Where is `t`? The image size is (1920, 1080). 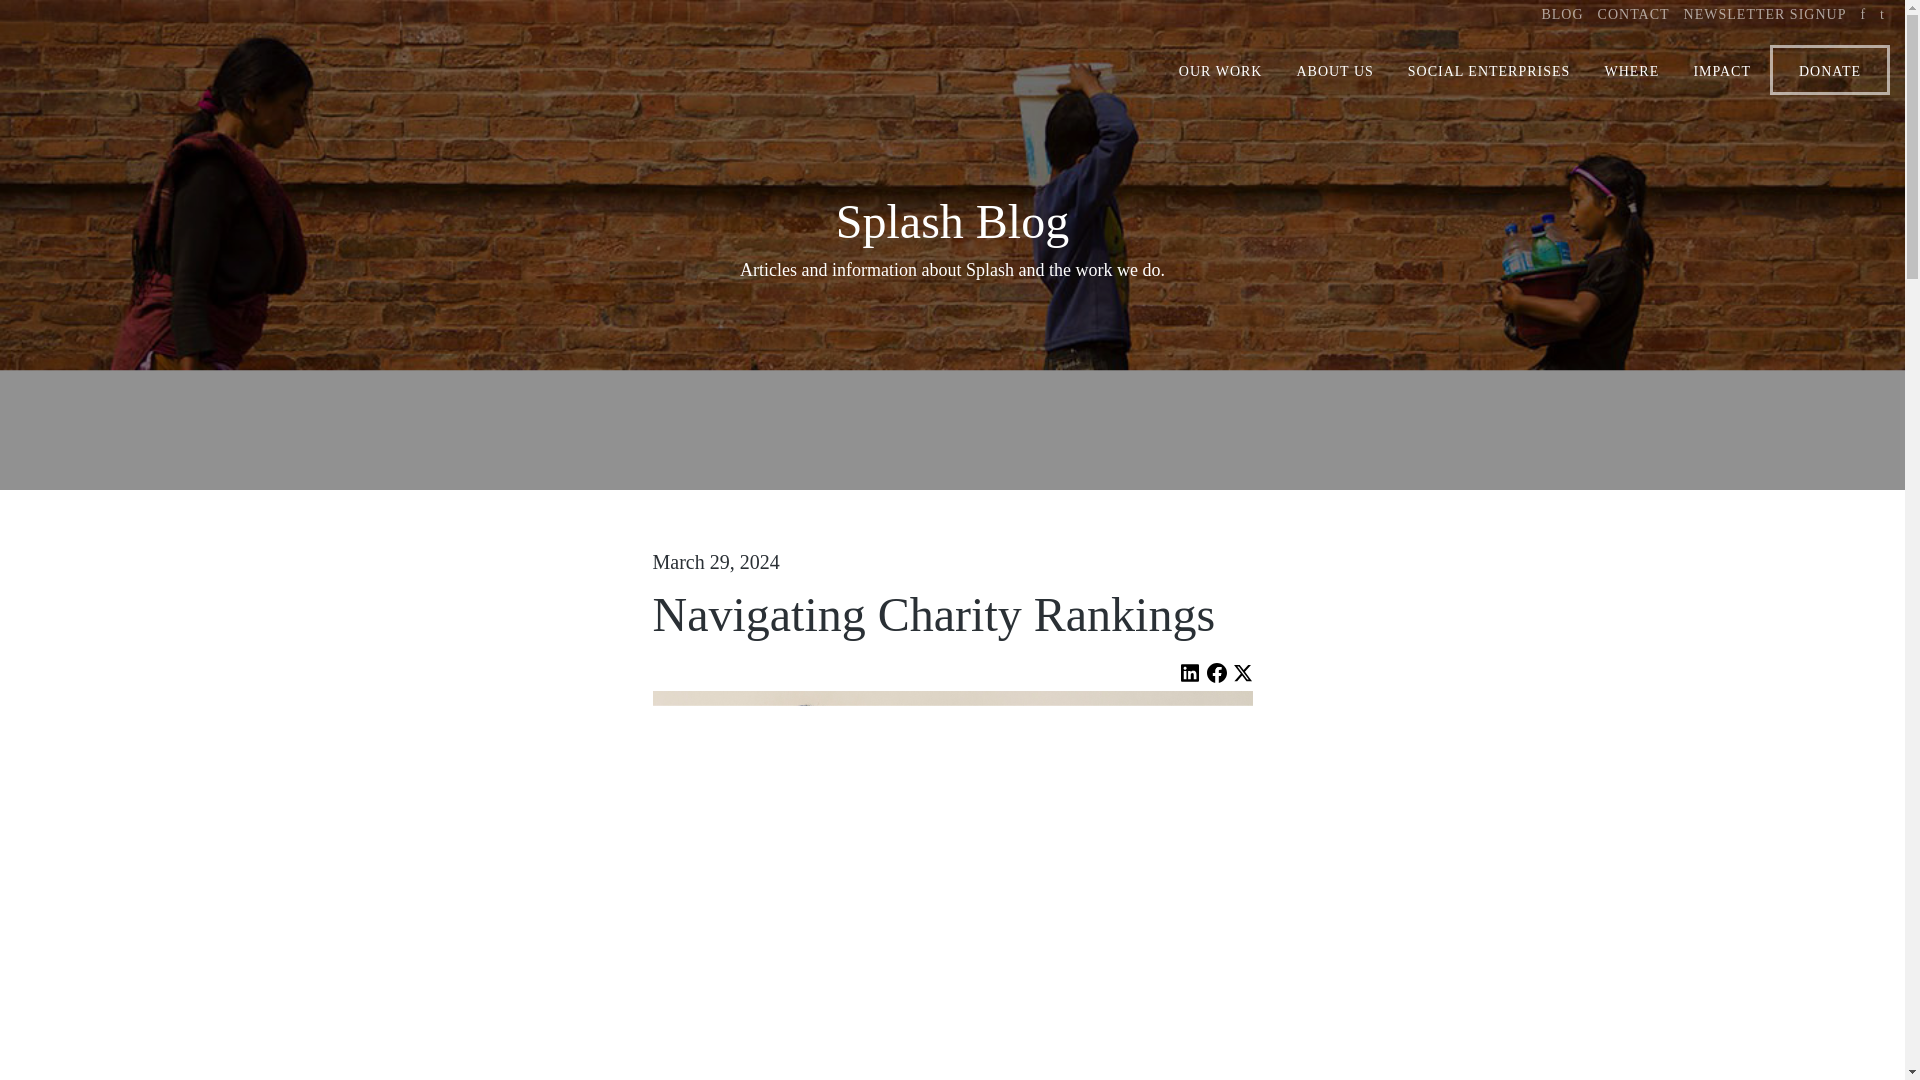
t is located at coordinates (1882, 15).